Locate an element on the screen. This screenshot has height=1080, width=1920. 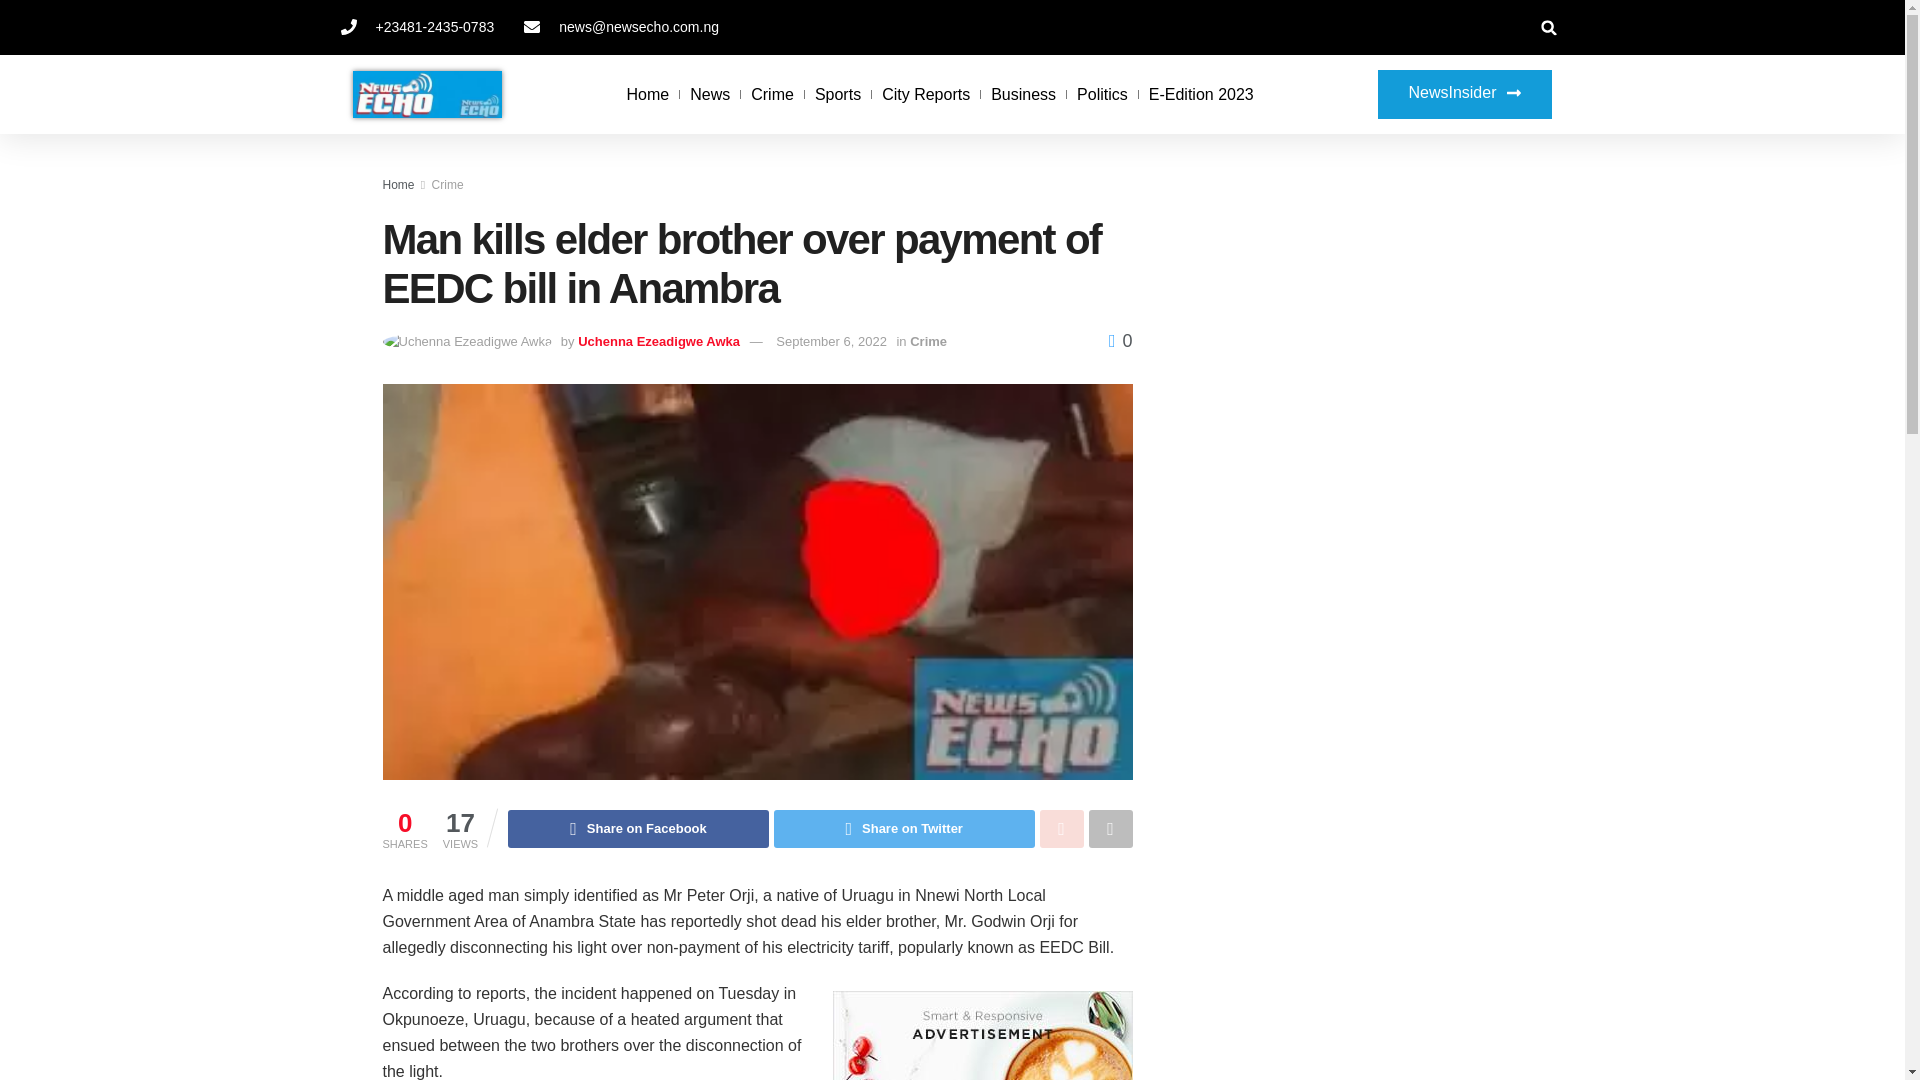
Crime is located at coordinates (772, 94).